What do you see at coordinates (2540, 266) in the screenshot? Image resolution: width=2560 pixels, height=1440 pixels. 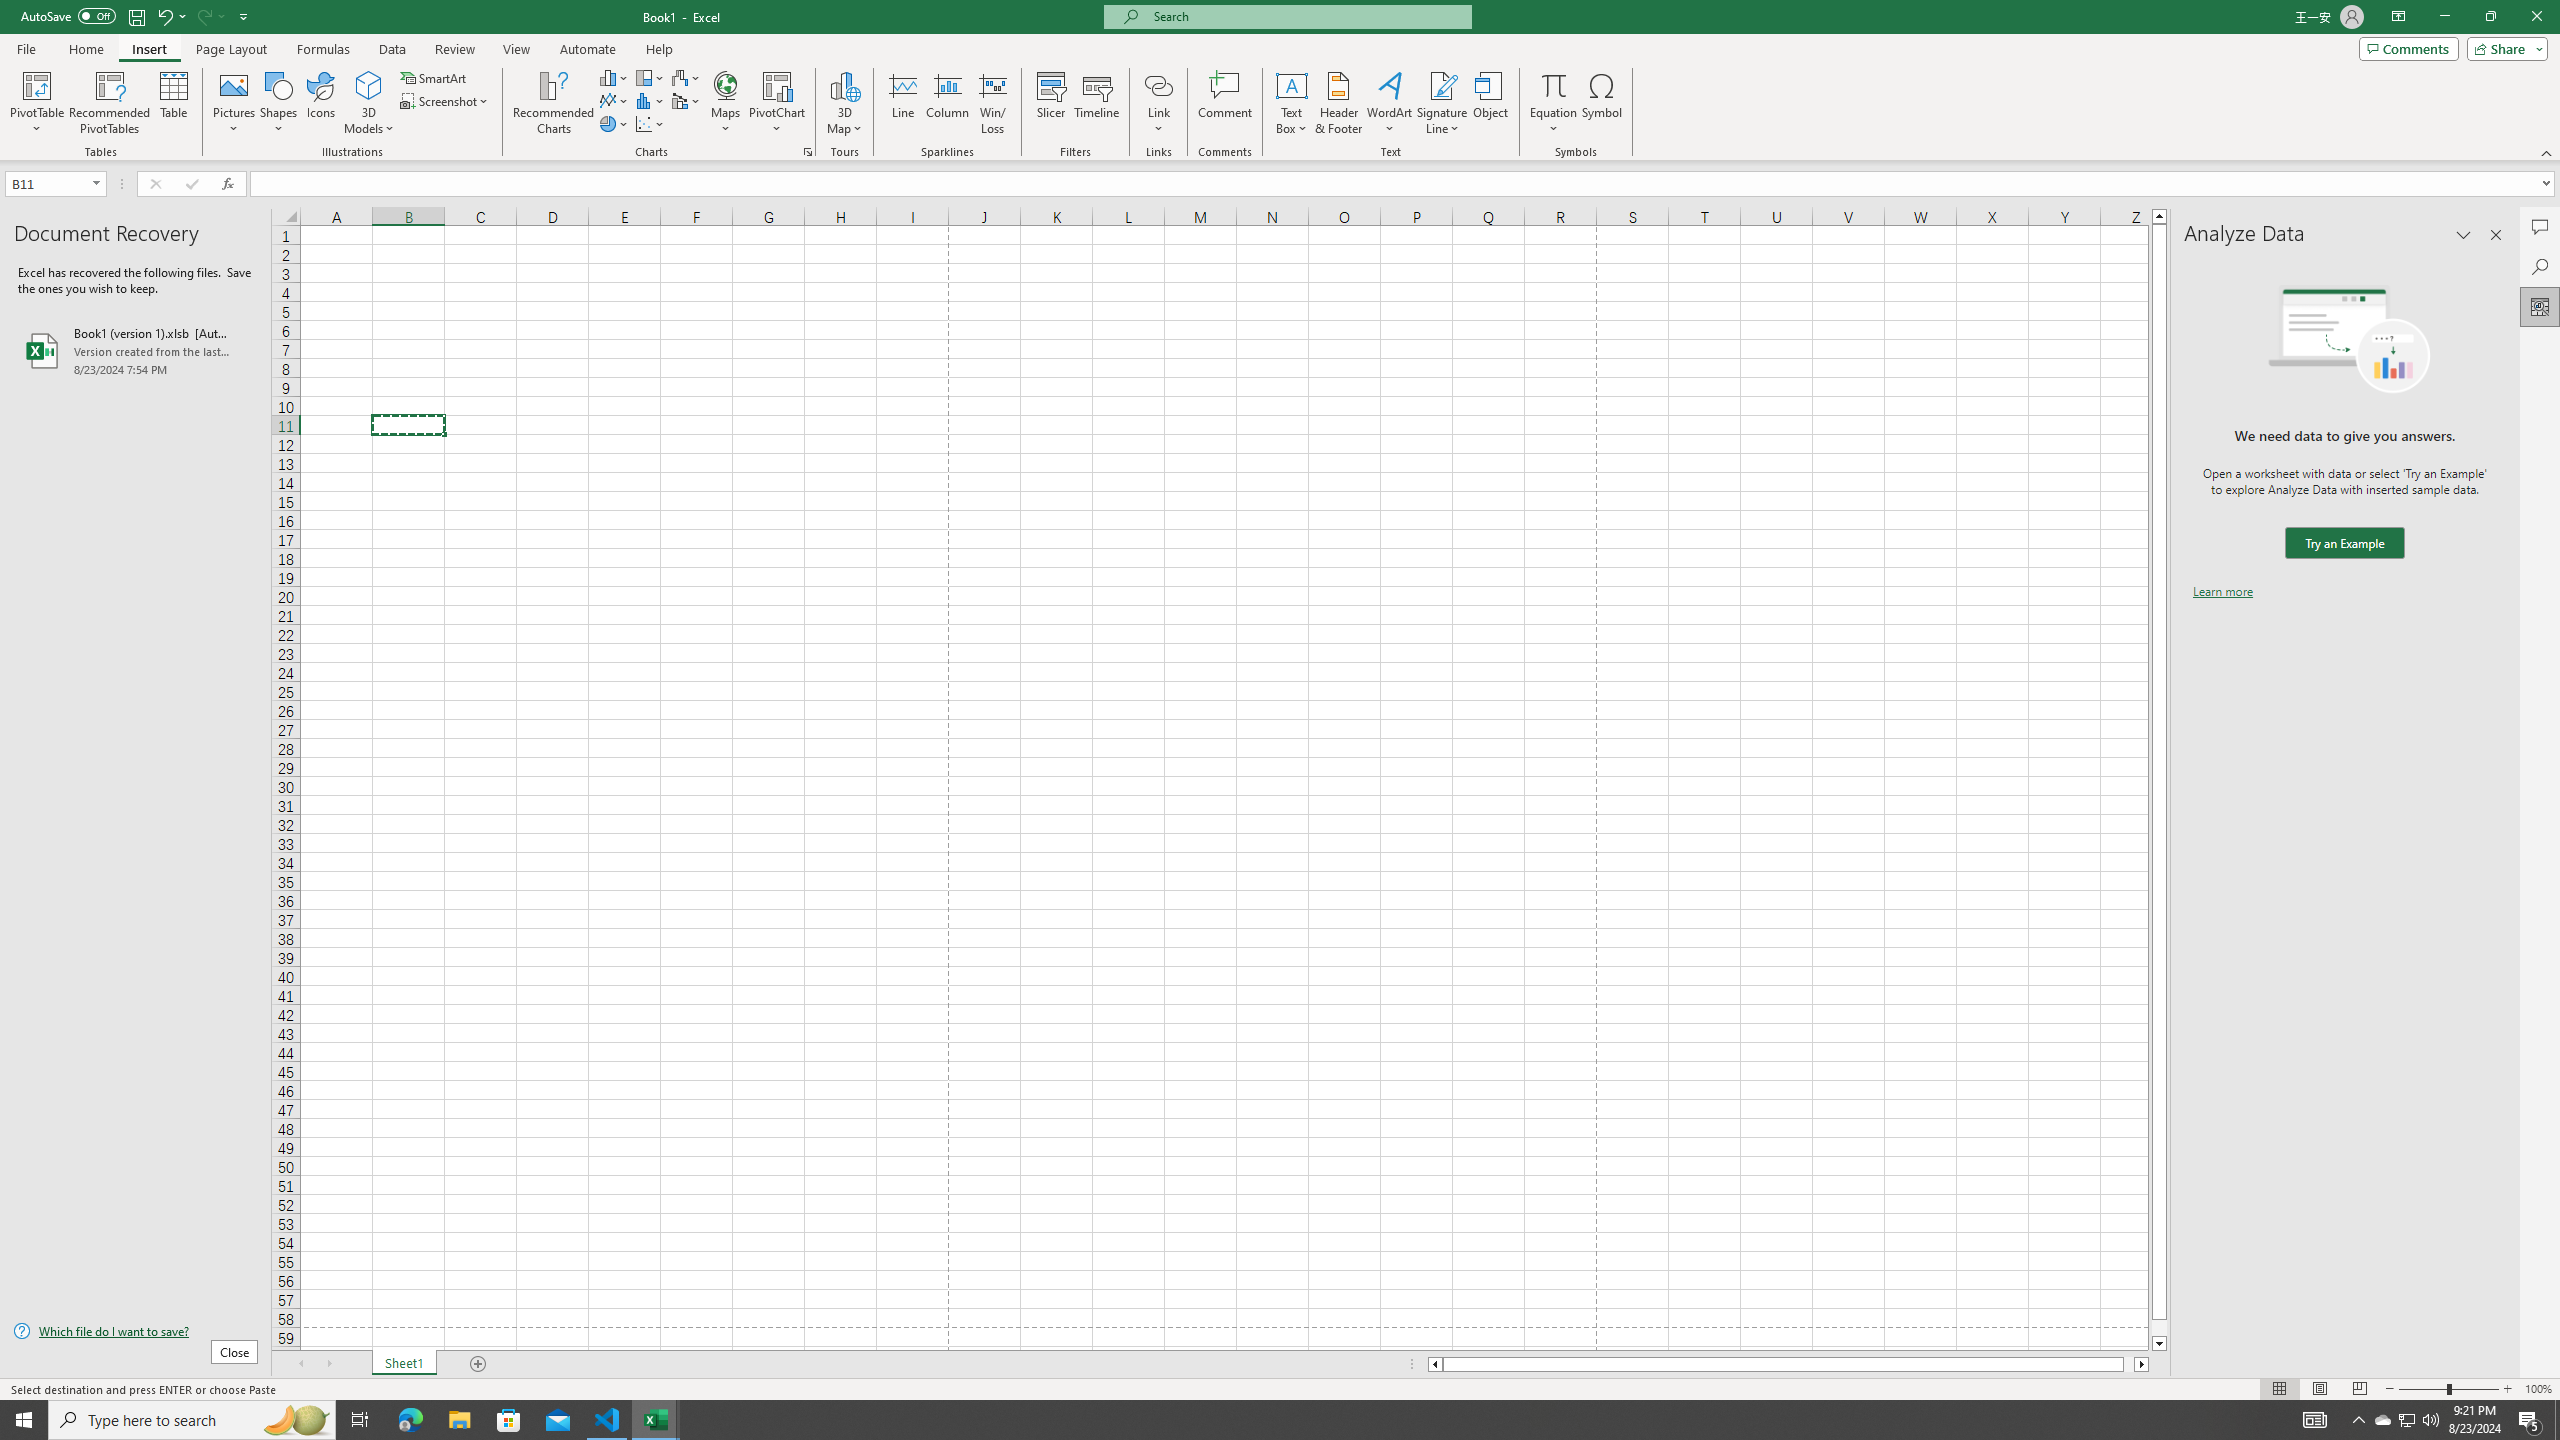 I see `Search` at bounding box center [2540, 266].